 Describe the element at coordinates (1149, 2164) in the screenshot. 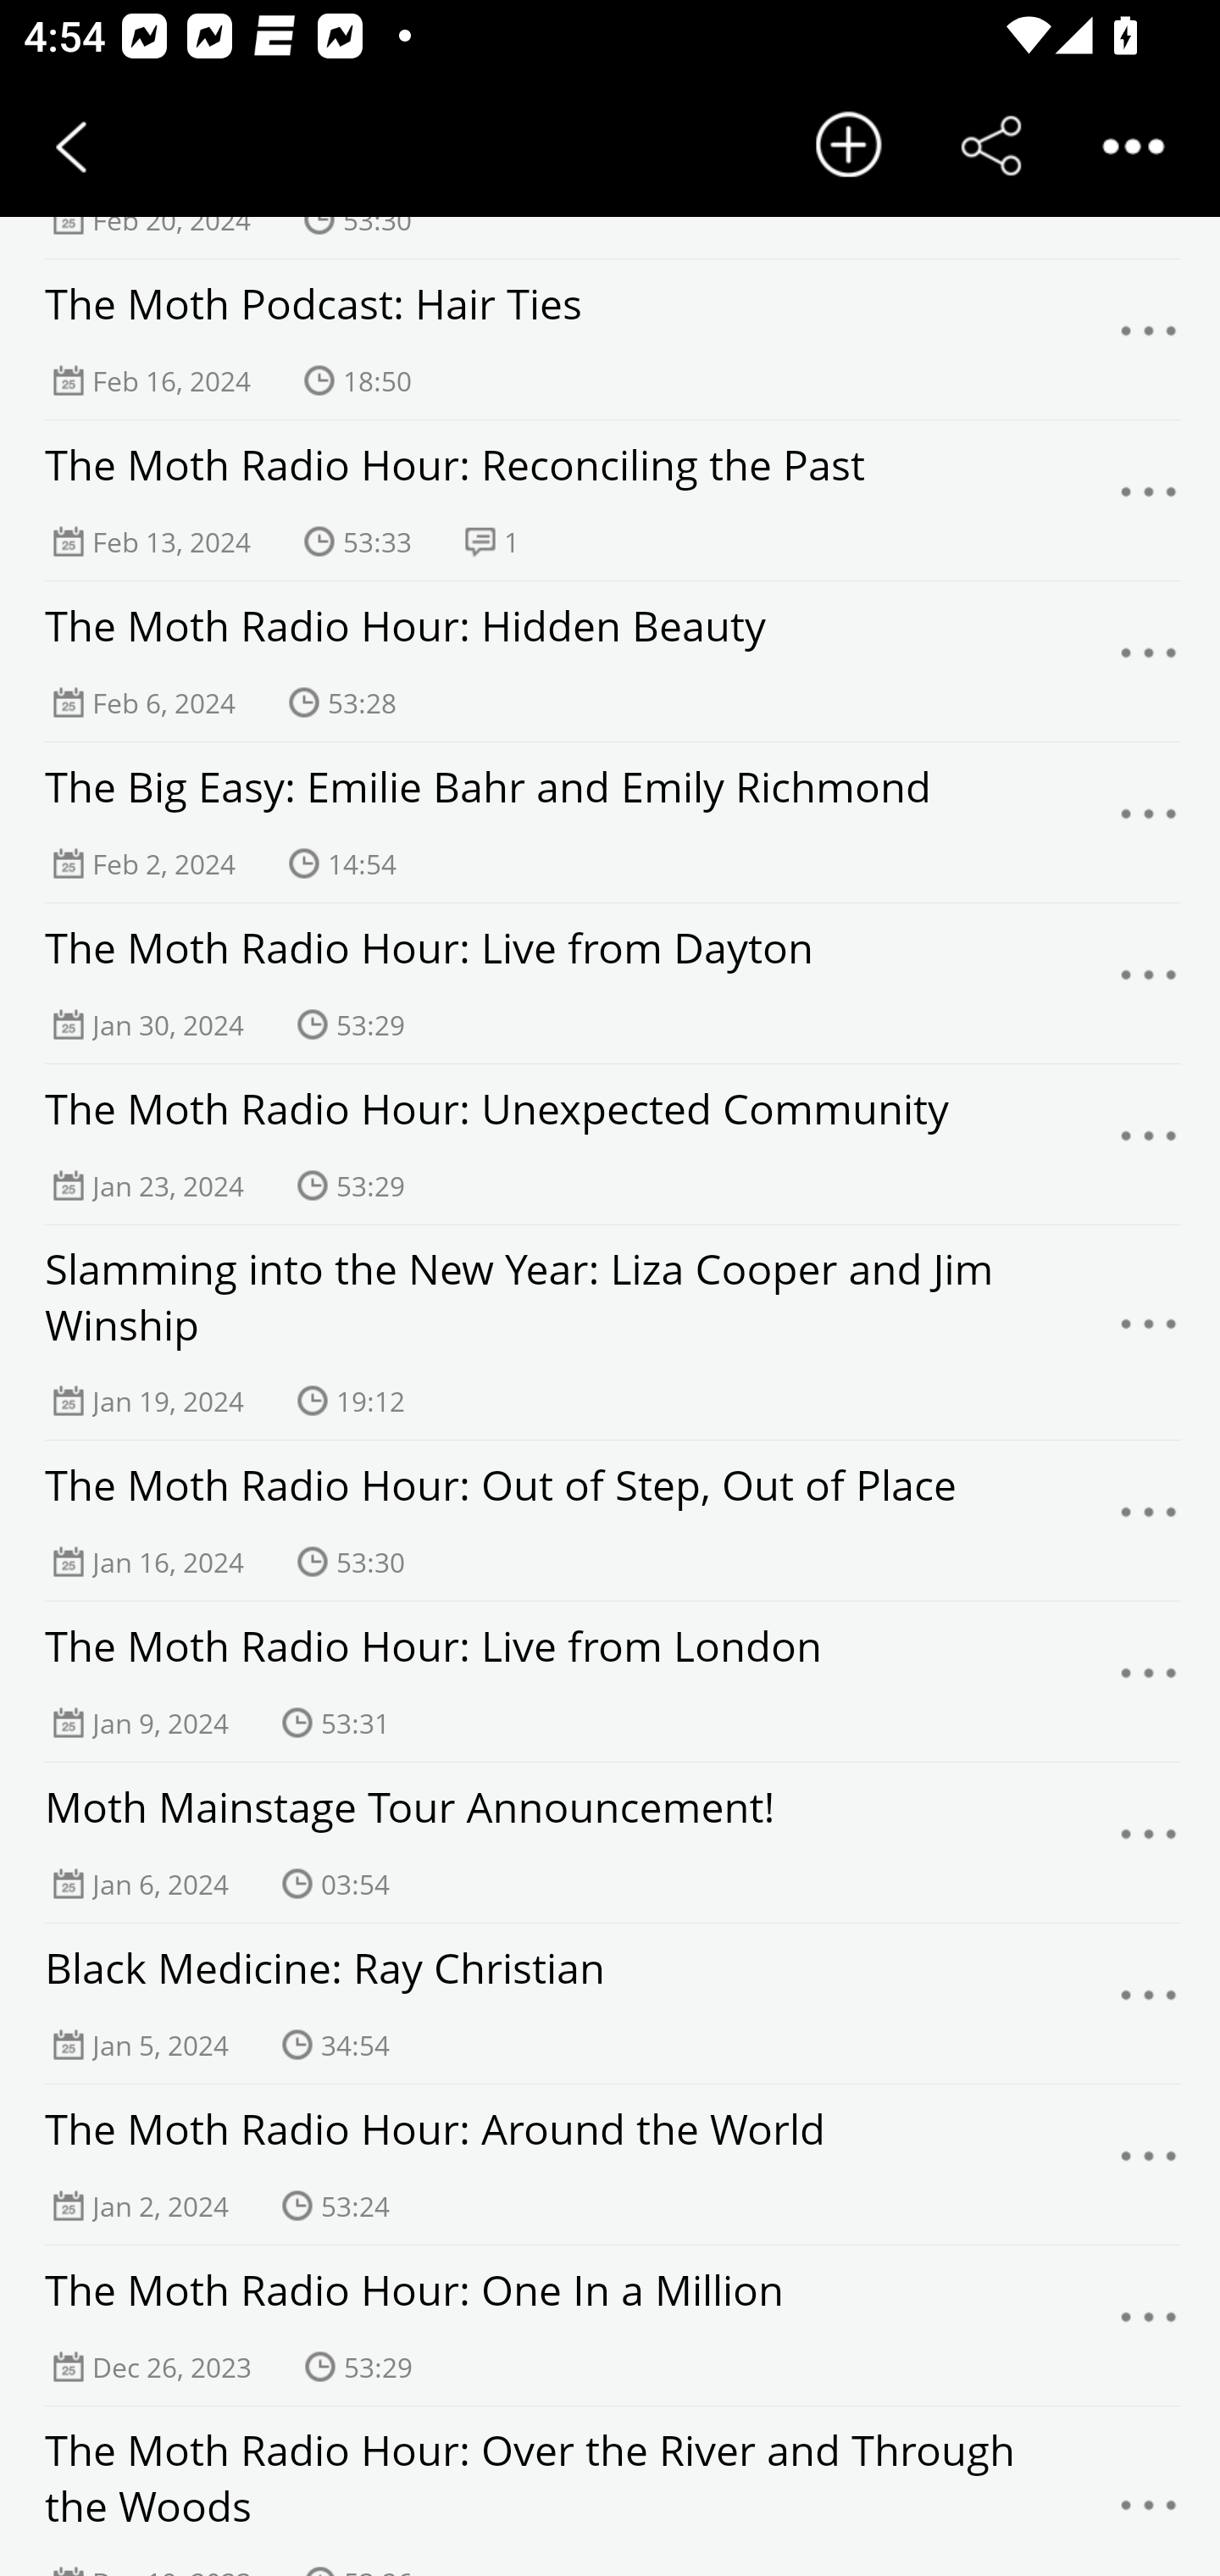

I see `Menu` at that location.